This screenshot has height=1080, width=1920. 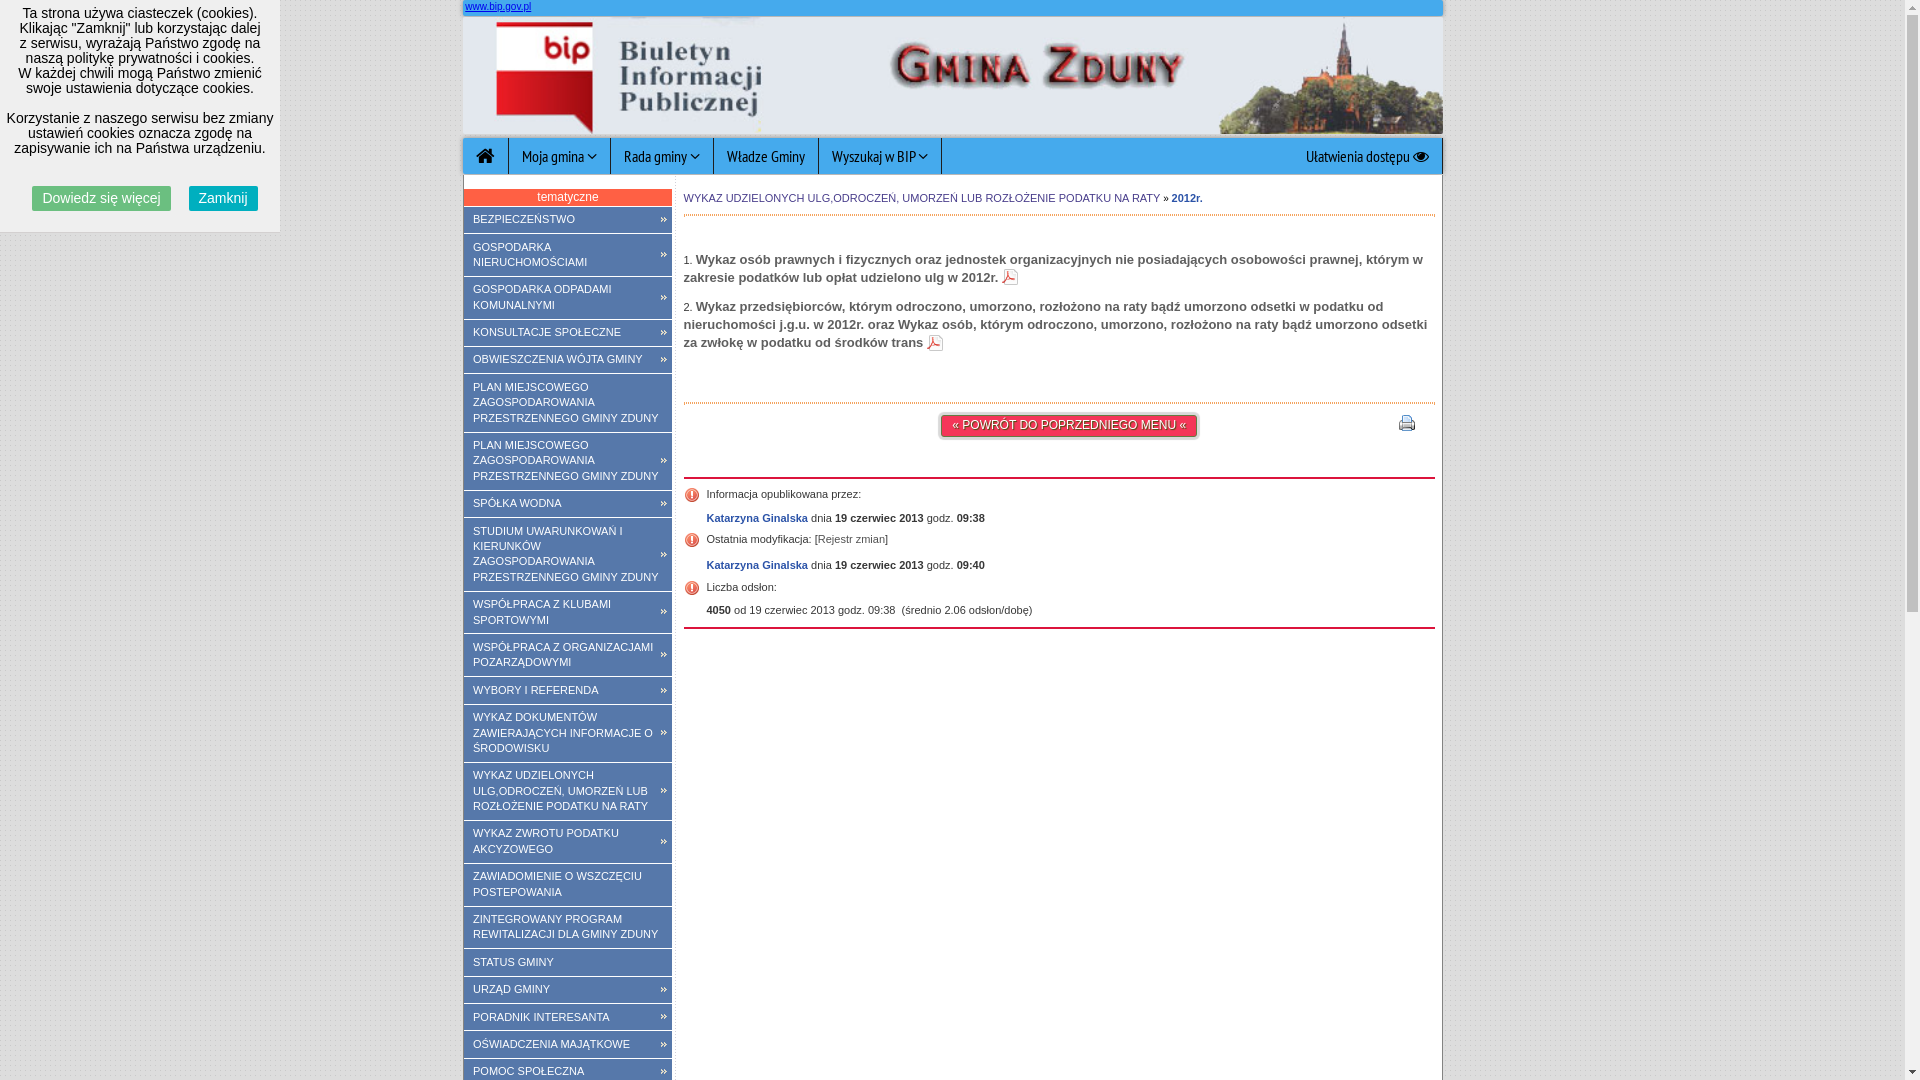 What do you see at coordinates (568, 842) in the screenshot?
I see `WYKAZ ZWROTU PODATKU AKCYZOWEGO` at bounding box center [568, 842].